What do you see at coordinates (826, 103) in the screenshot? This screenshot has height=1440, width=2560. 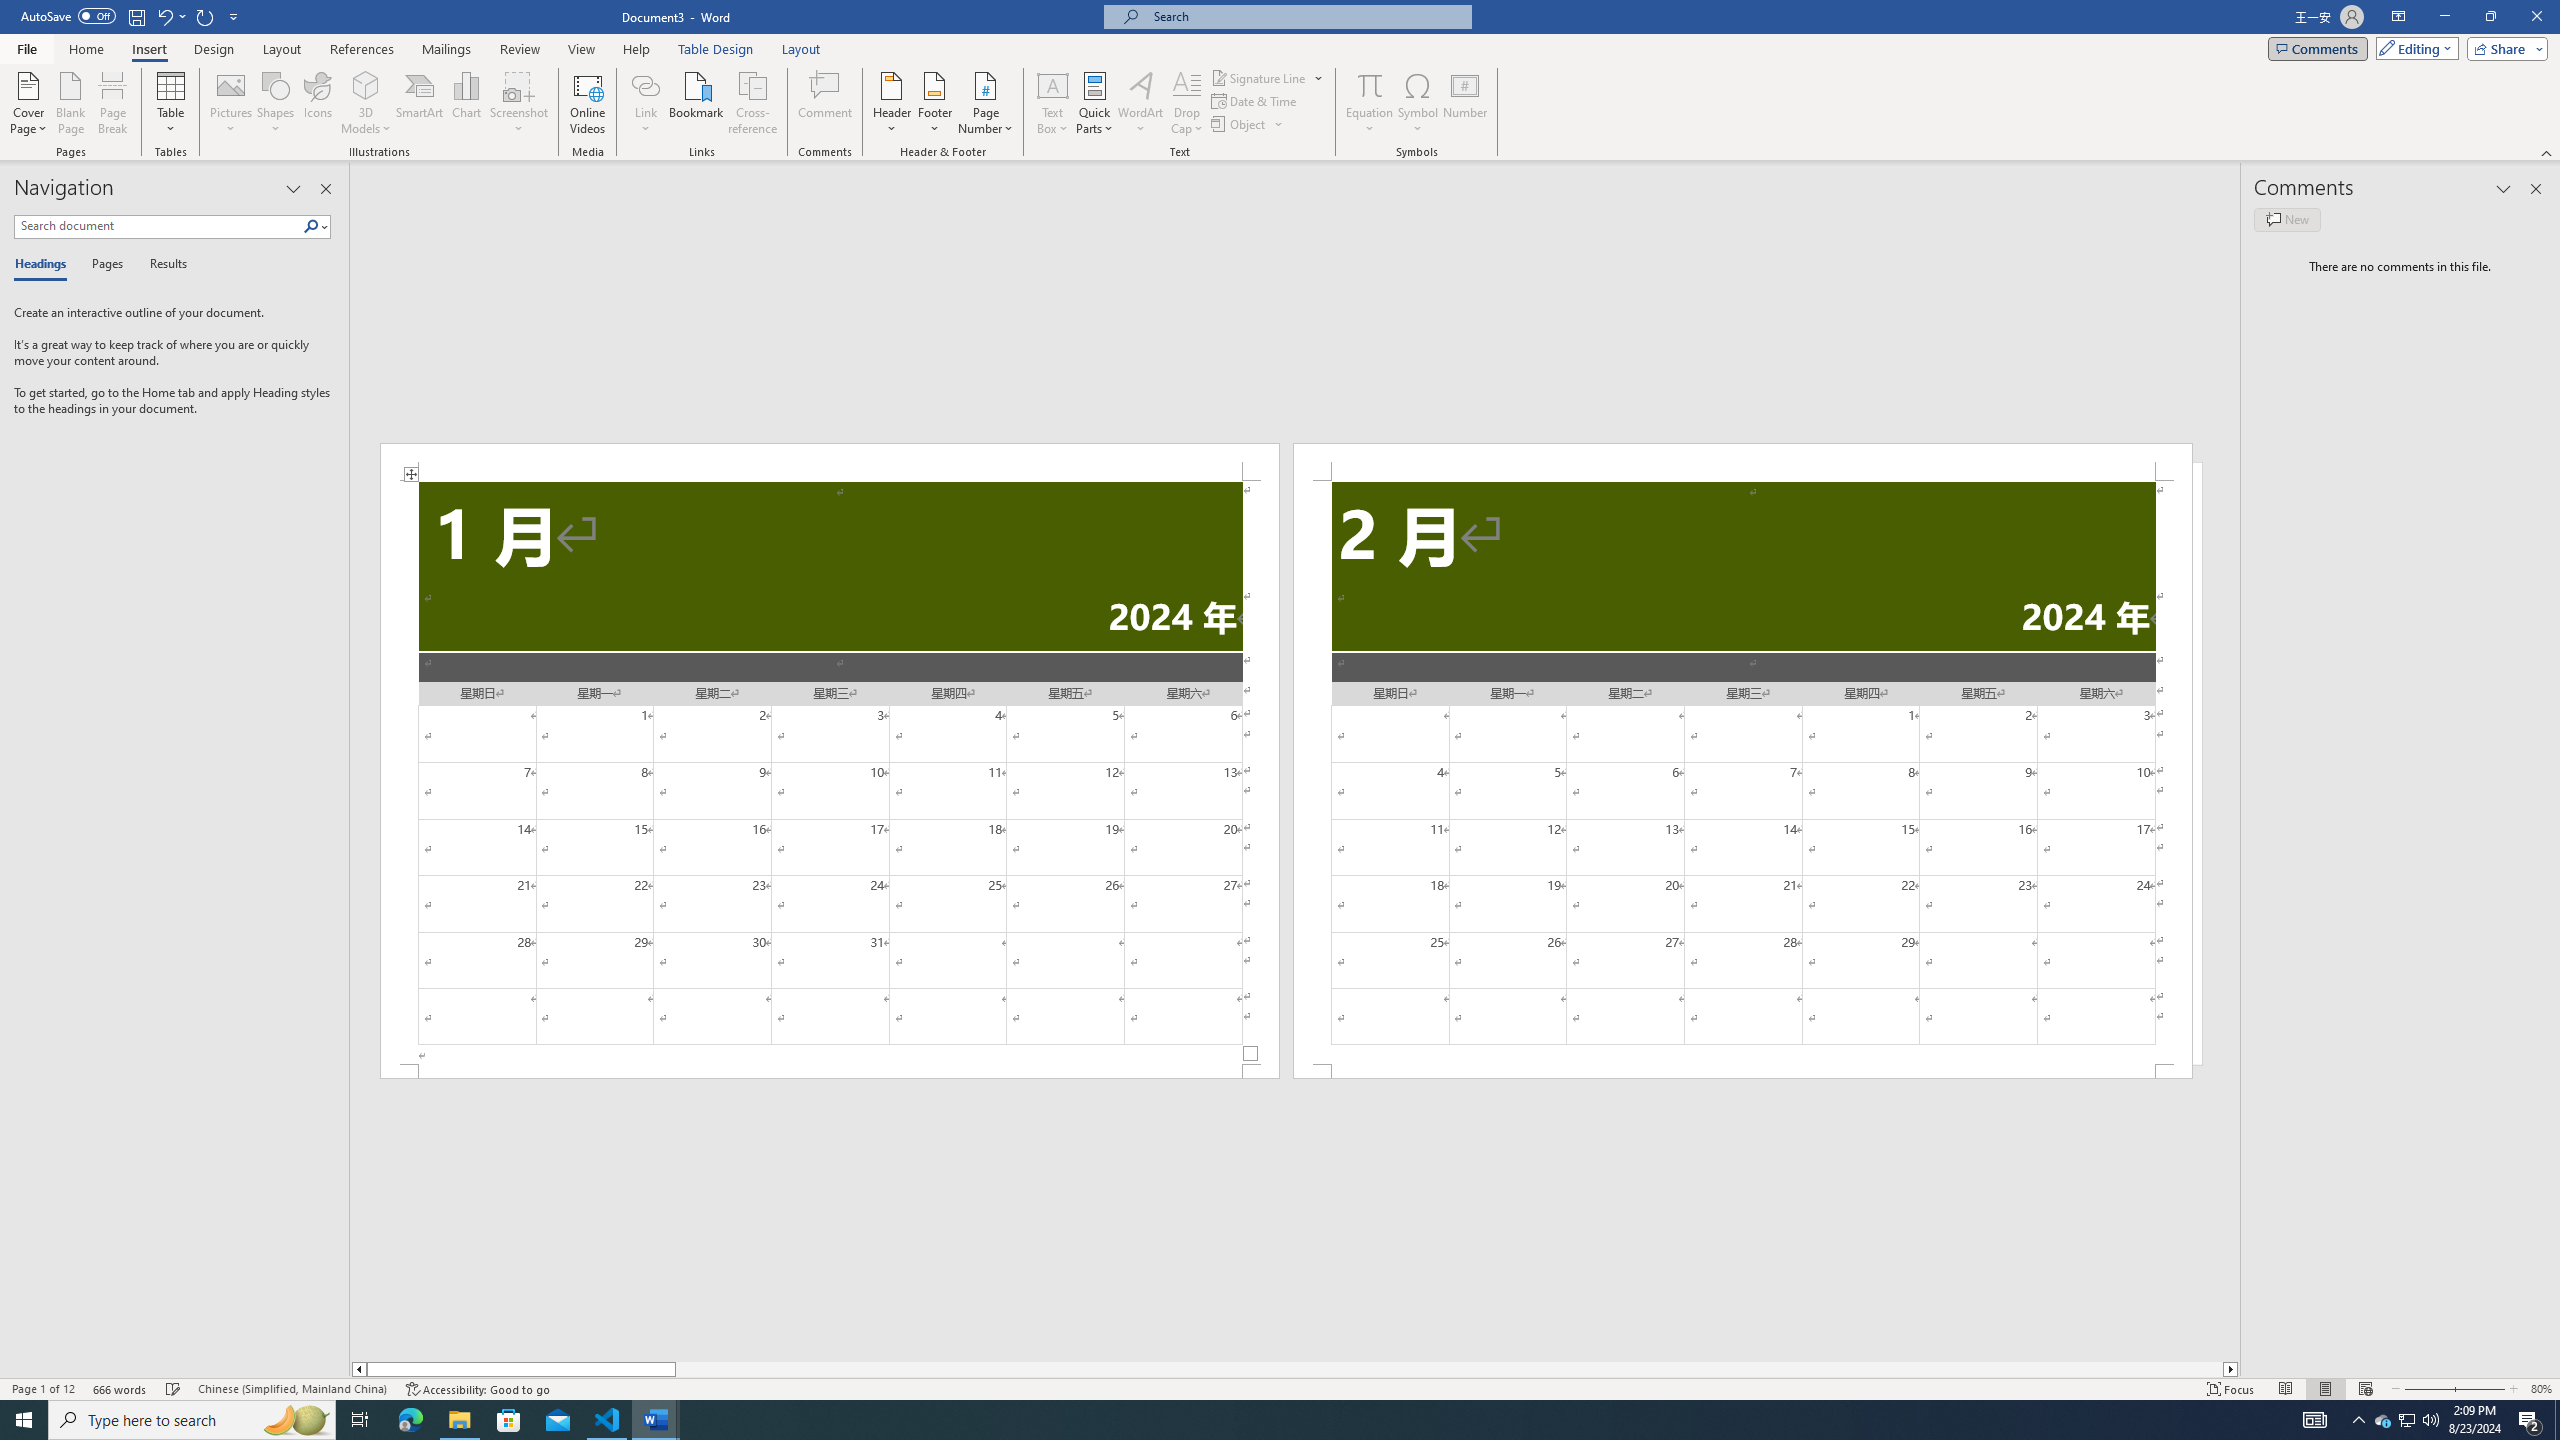 I see `Comment` at bounding box center [826, 103].